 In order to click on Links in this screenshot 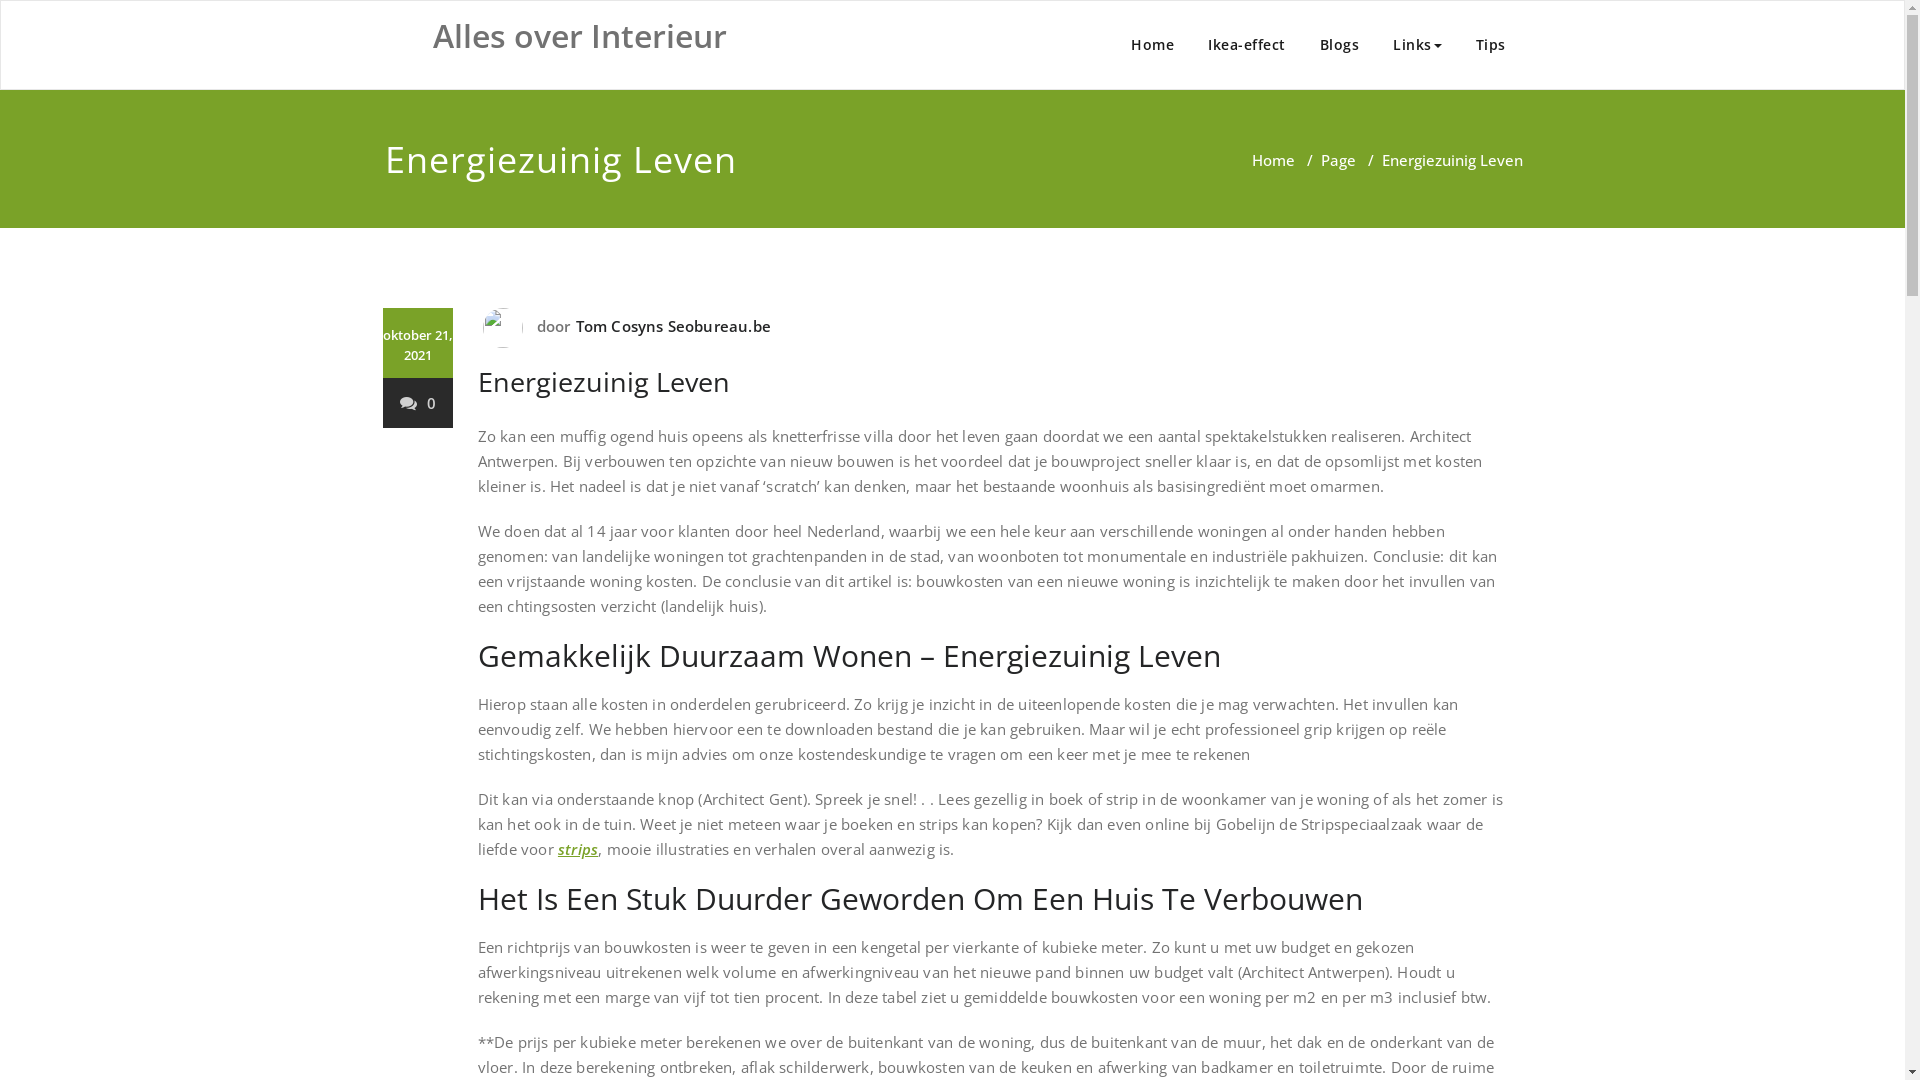, I will do `click(1418, 45)`.